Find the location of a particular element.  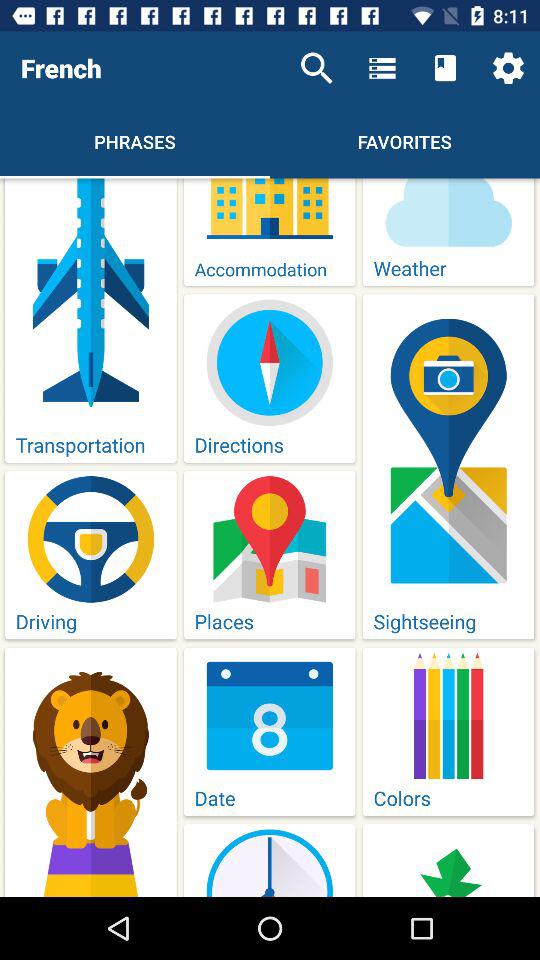

launch the item above the favorites item is located at coordinates (382, 68).